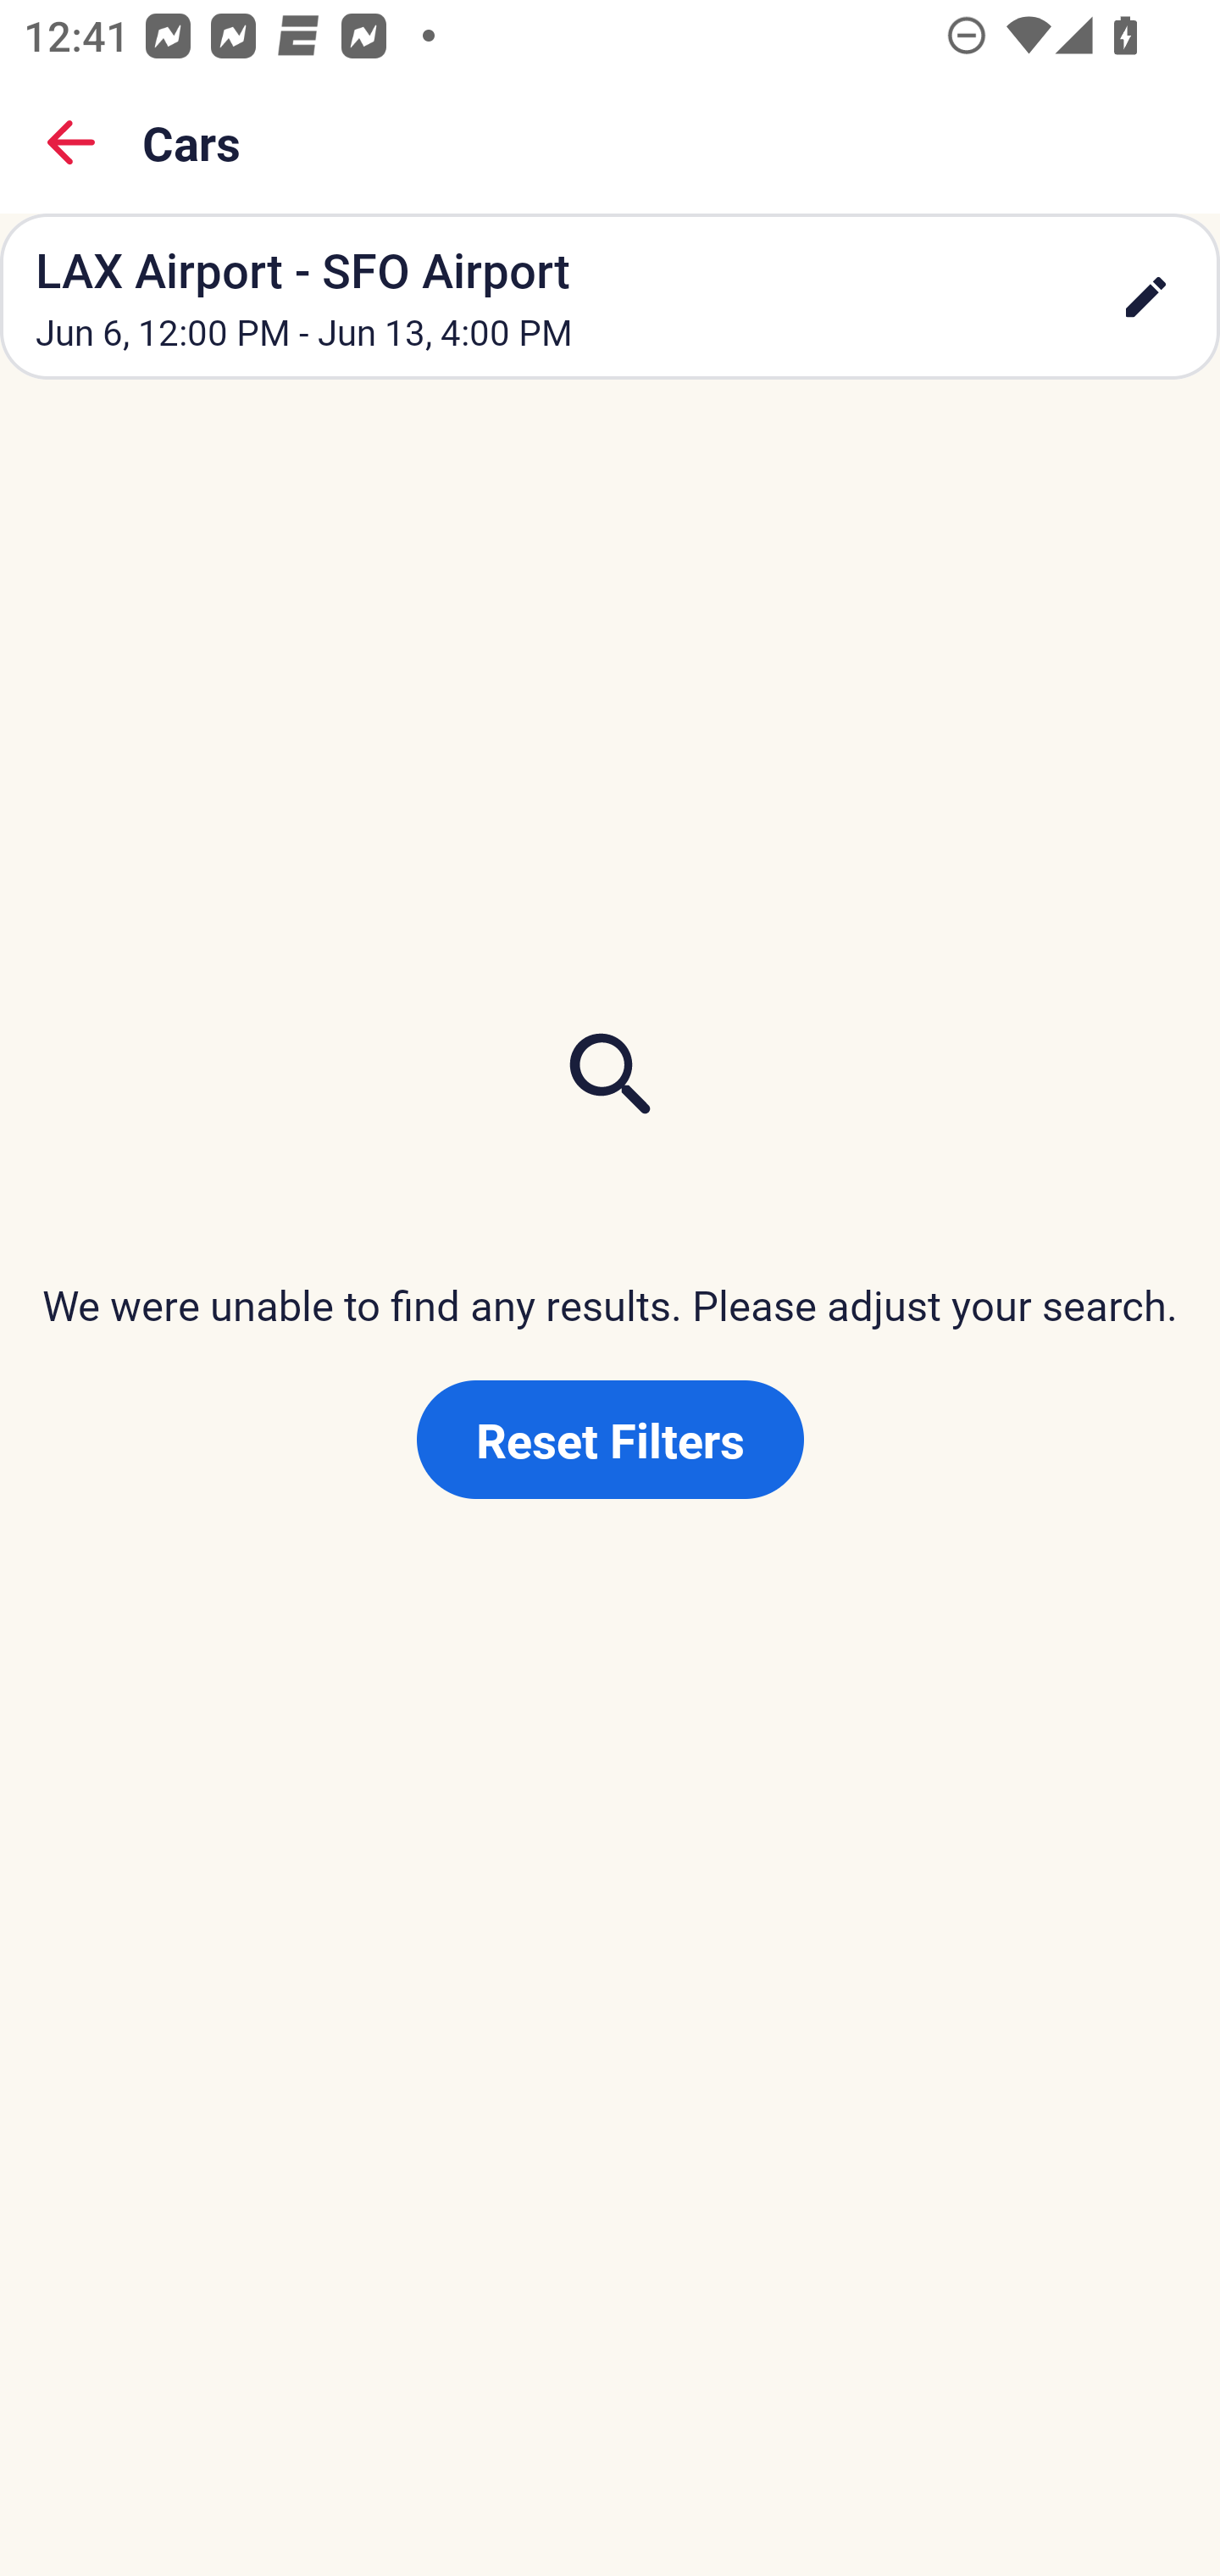 This screenshot has height=2576, width=1220. What do you see at coordinates (610, 1440) in the screenshot?
I see `Reset Filters` at bounding box center [610, 1440].